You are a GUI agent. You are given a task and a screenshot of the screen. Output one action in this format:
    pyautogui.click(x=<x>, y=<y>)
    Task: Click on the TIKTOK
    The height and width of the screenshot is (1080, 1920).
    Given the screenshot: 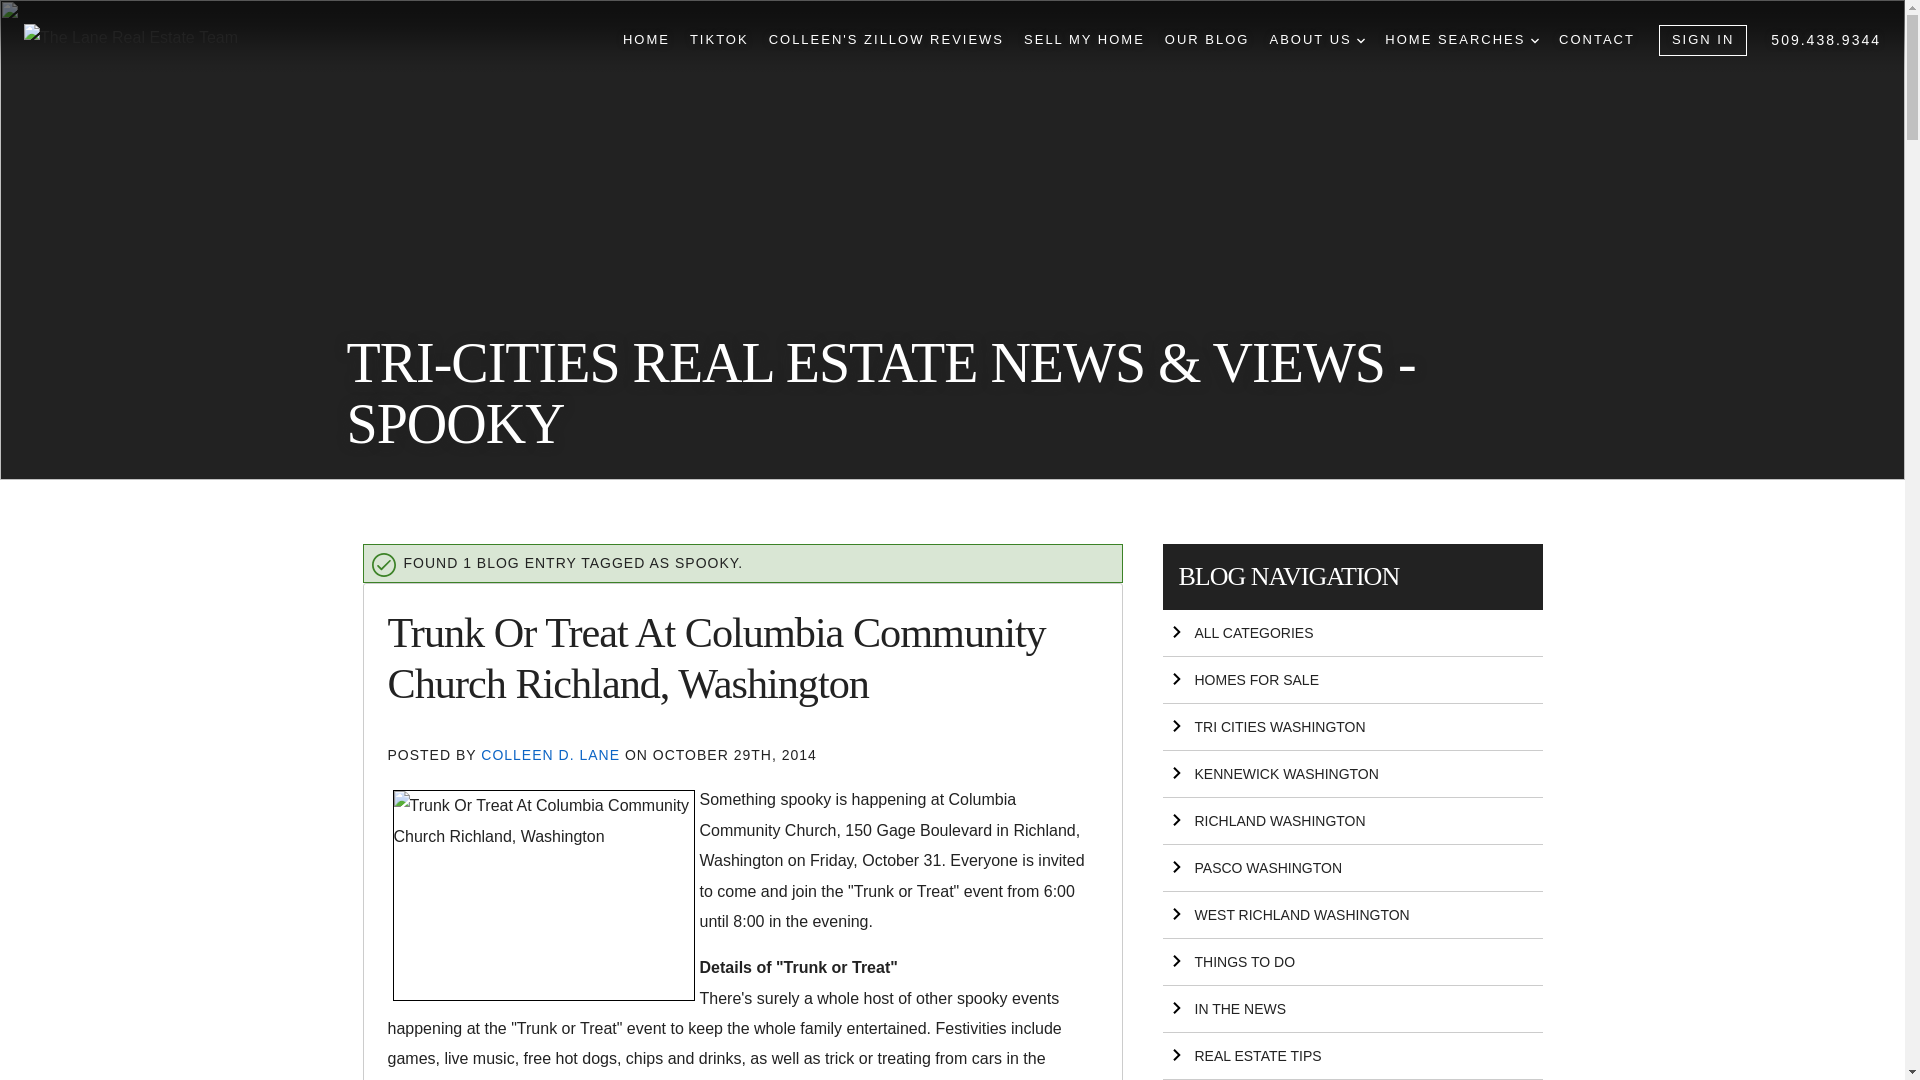 What is the action you would take?
    pyautogui.click(x=718, y=40)
    